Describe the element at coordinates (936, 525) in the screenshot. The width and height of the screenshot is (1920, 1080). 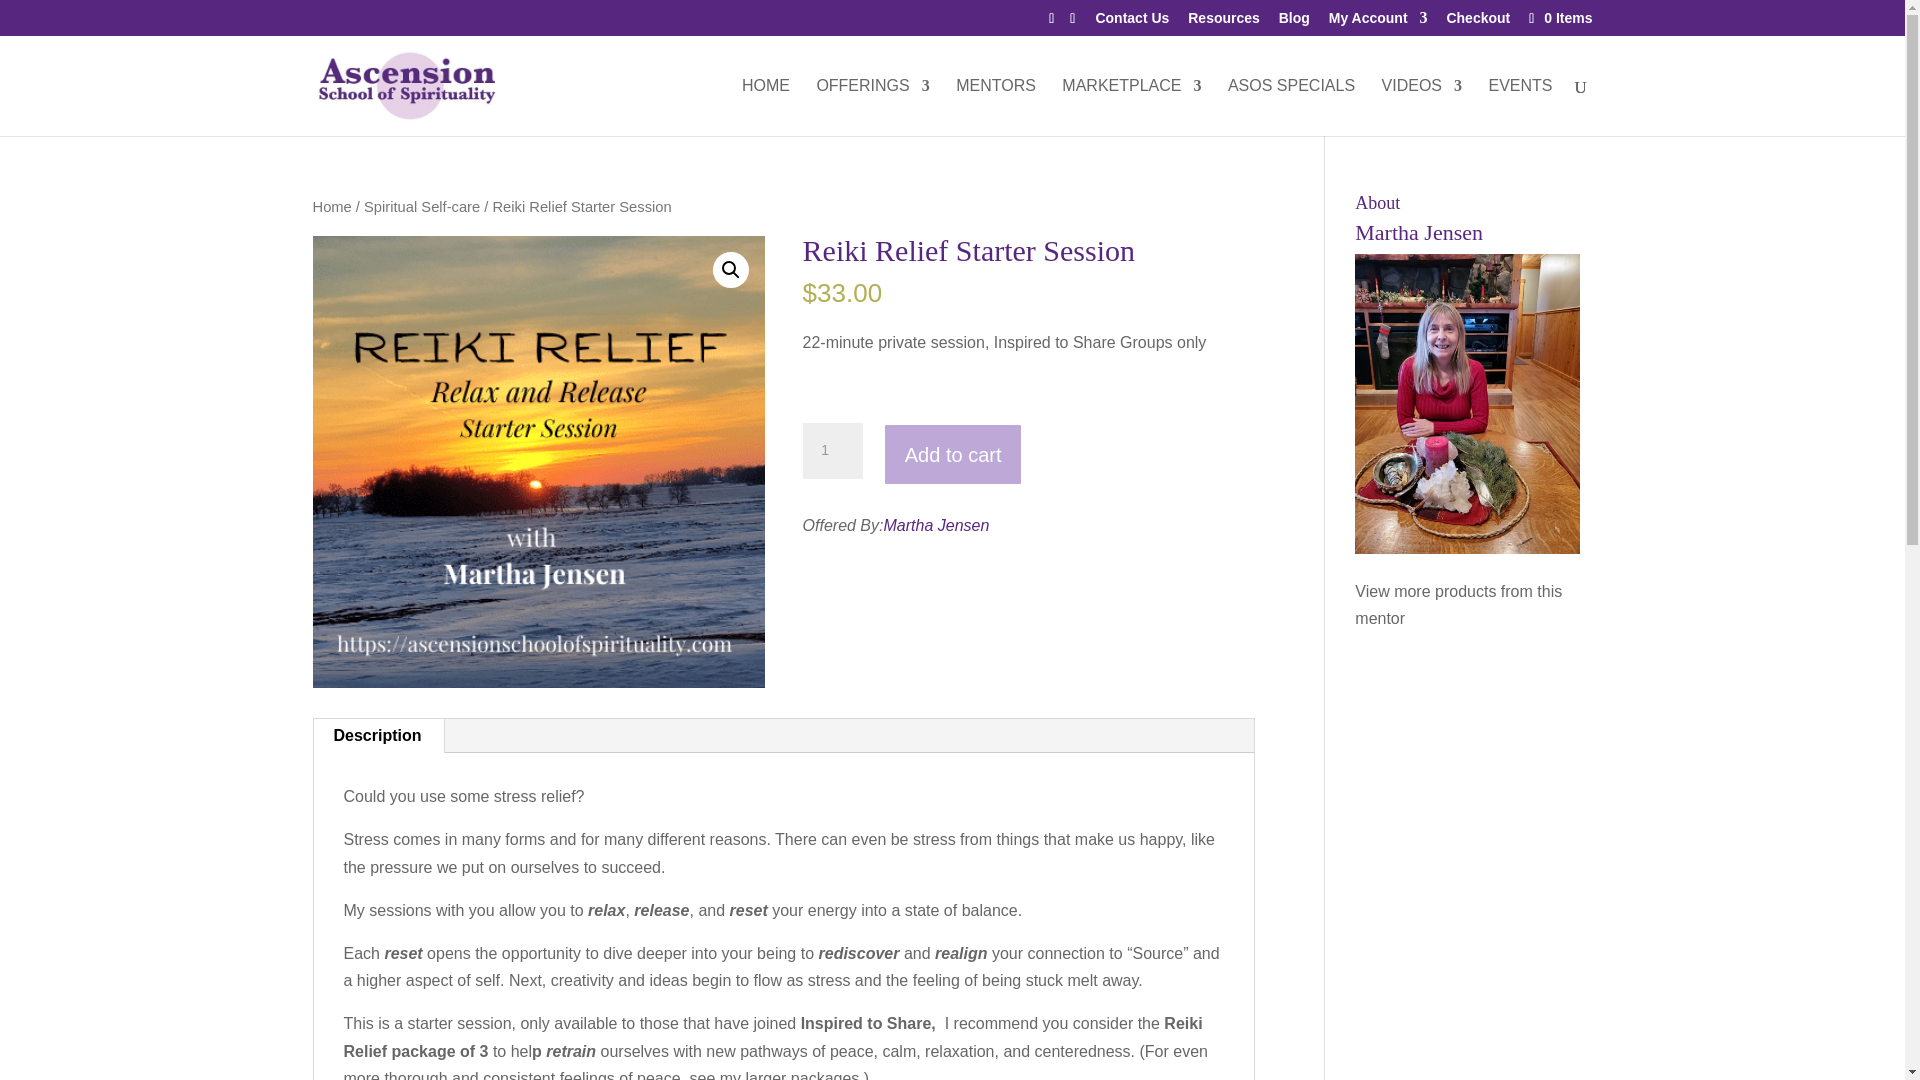
I see `Martha Jensen` at that location.